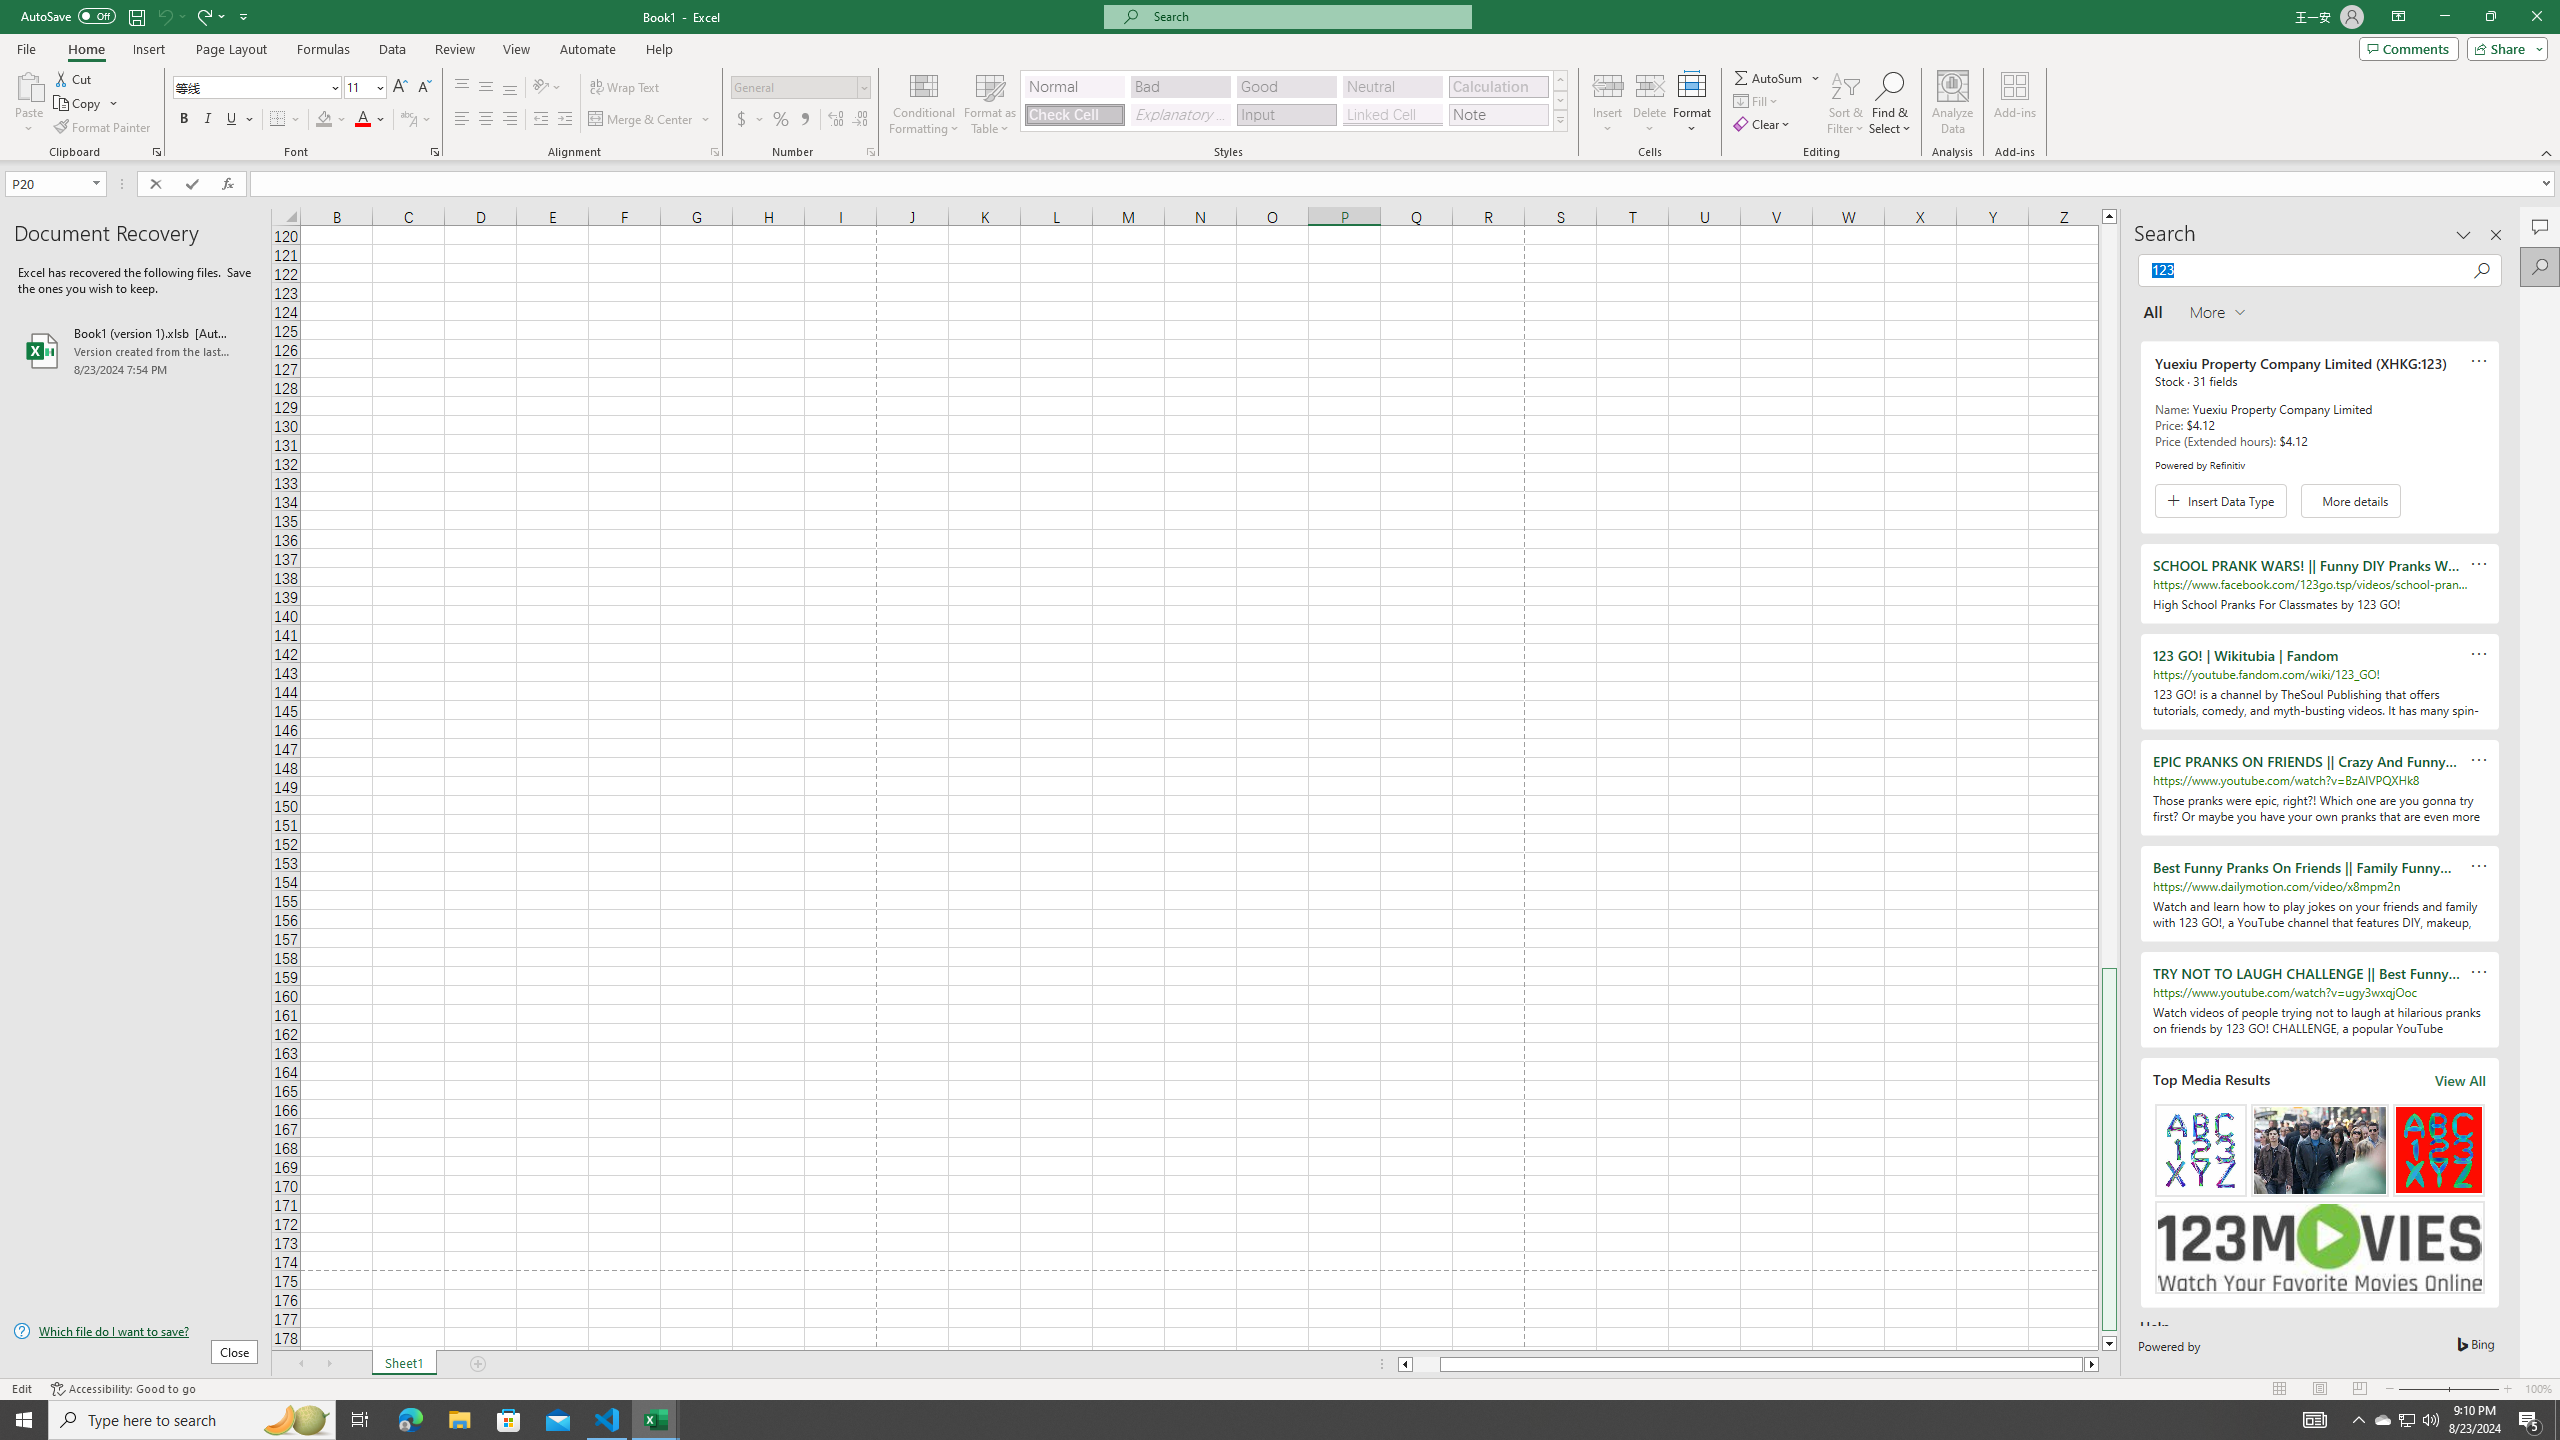  I want to click on Cut, so click(74, 78).